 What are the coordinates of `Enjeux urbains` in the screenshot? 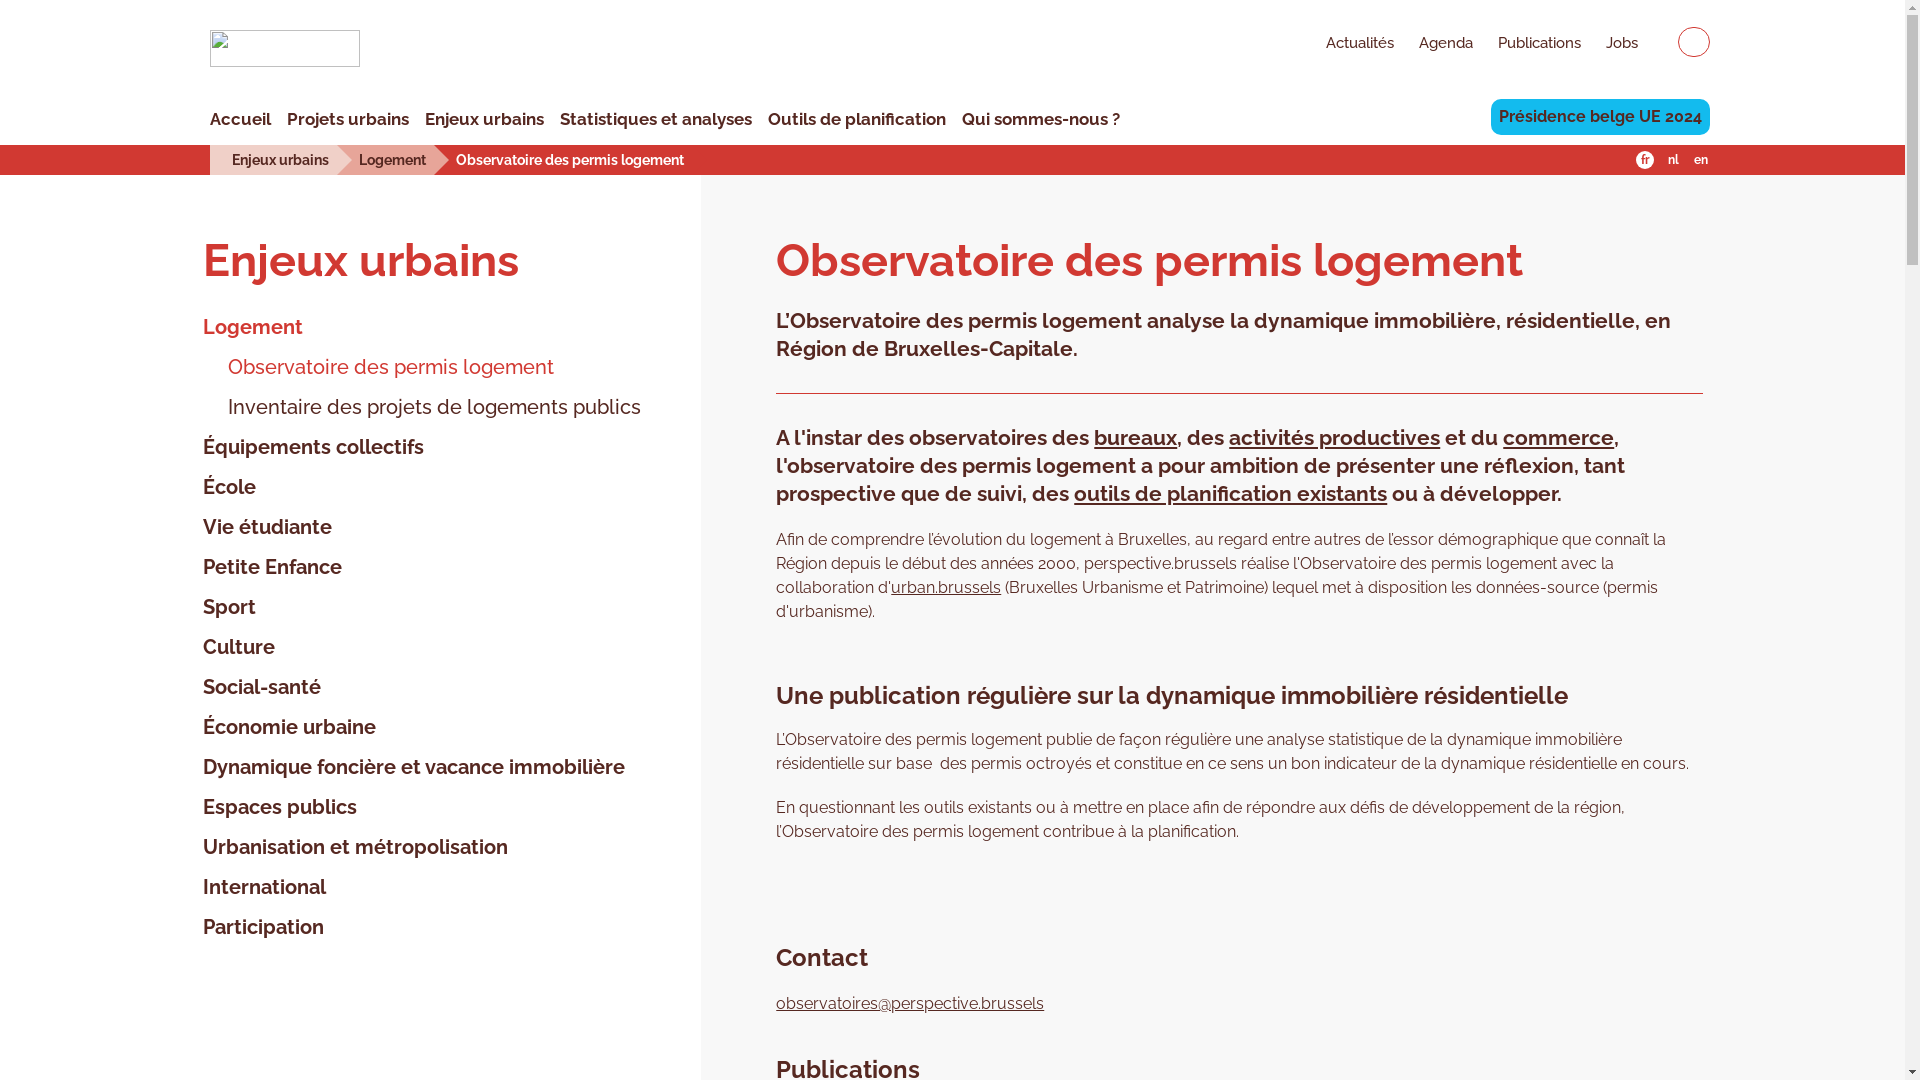 It's located at (484, 119).